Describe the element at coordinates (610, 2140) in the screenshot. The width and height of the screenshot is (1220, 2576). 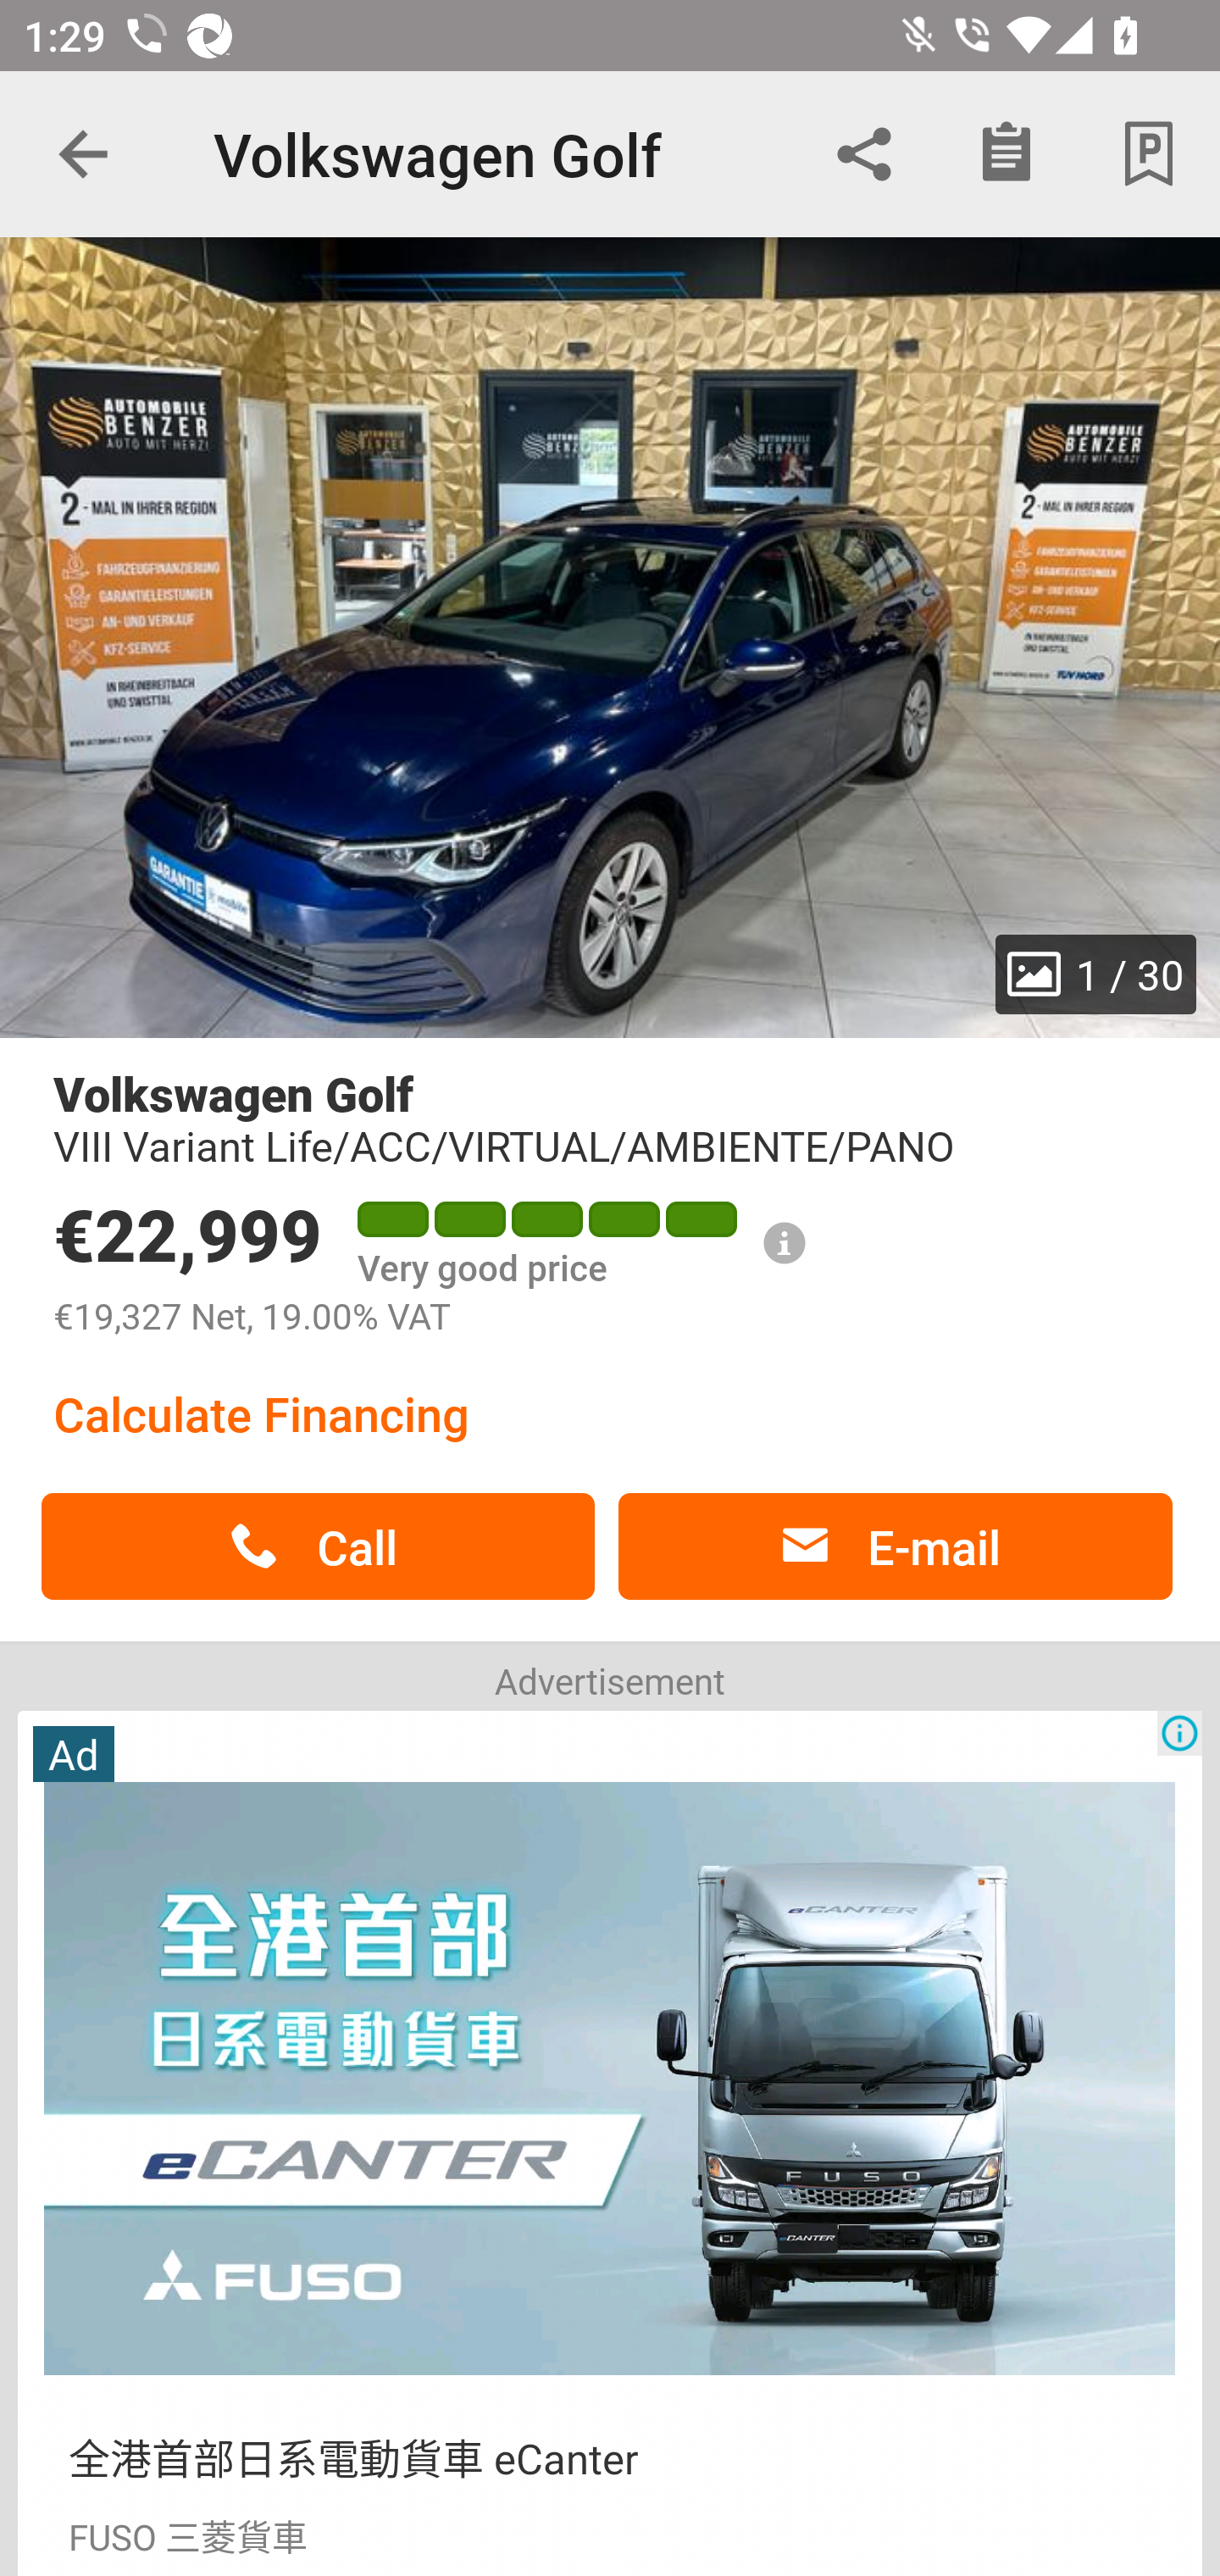
I see `Ad 全港首部日系電動貨車 eCanter FUSO 三菱貨車 Ad Choices Icon` at that location.